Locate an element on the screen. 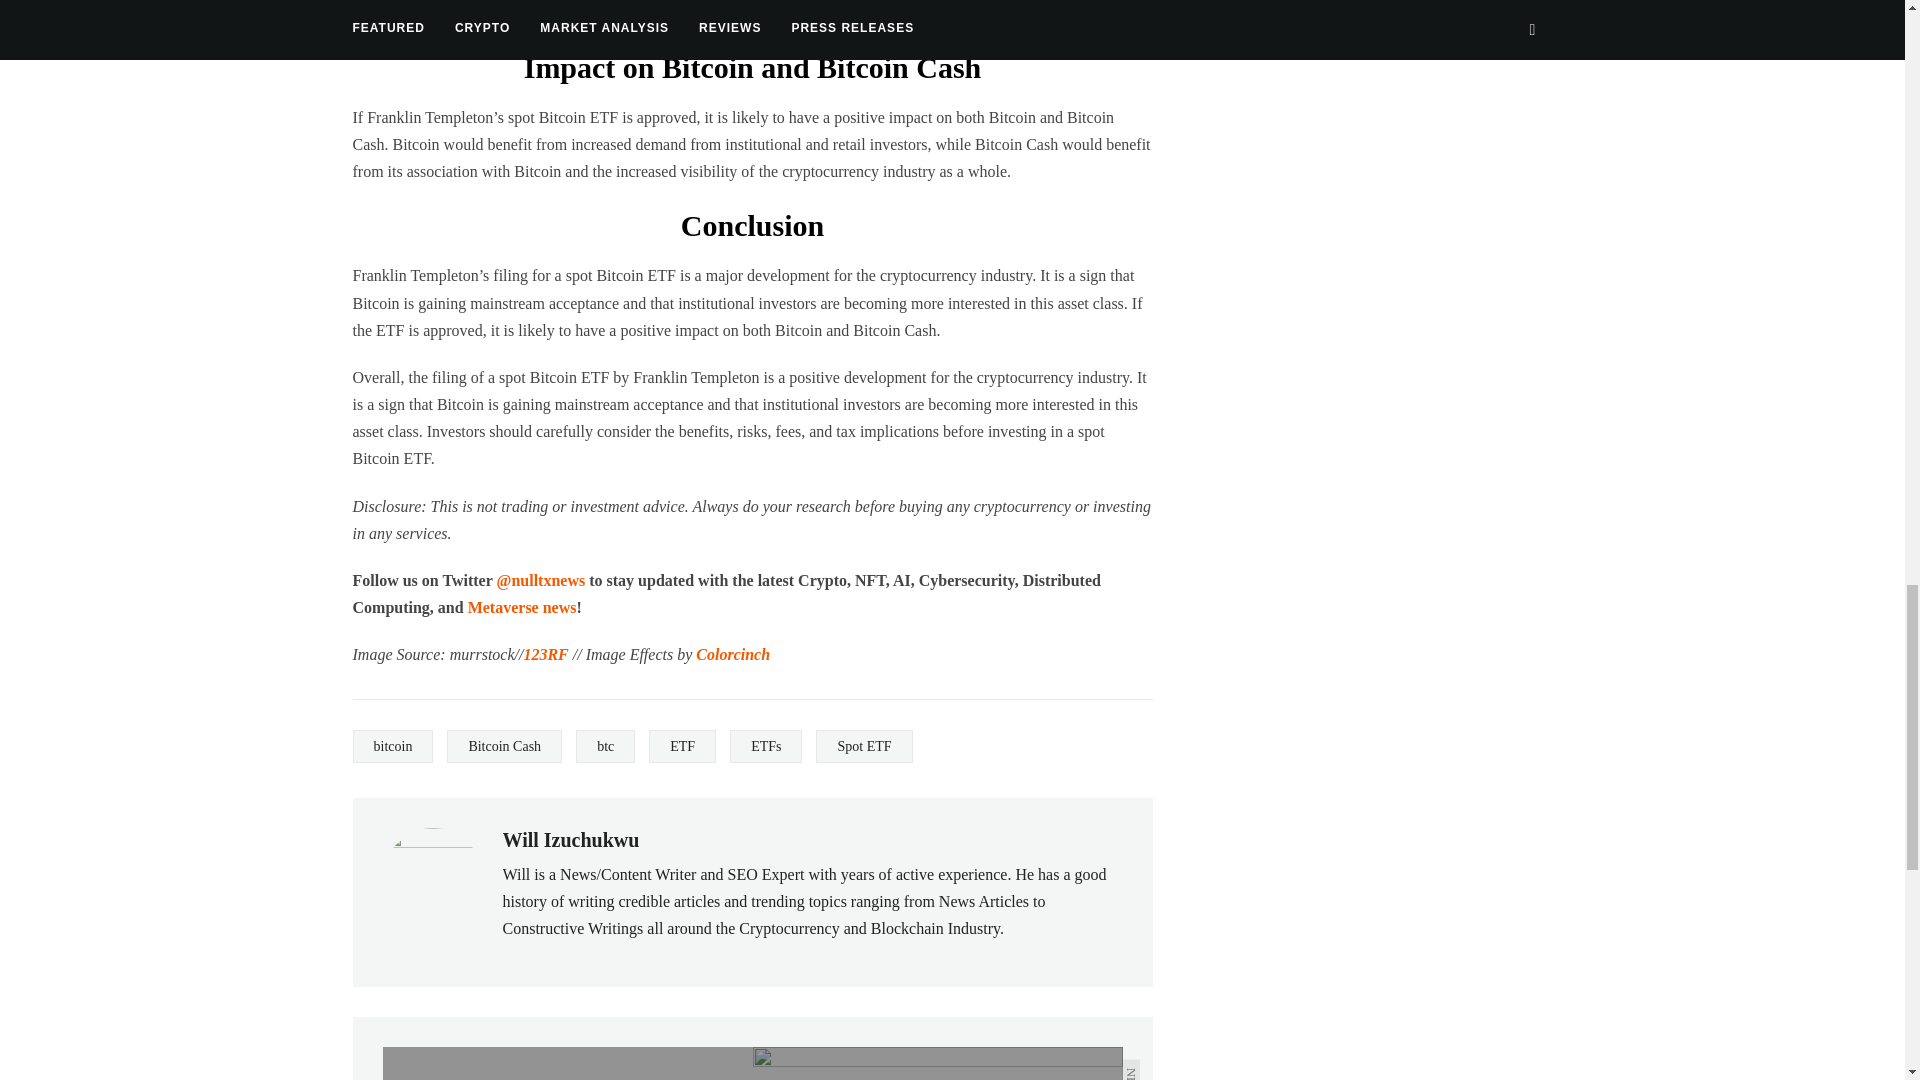 The width and height of the screenshot is (1920, 1080). btc is located at coordinates (606, 746).